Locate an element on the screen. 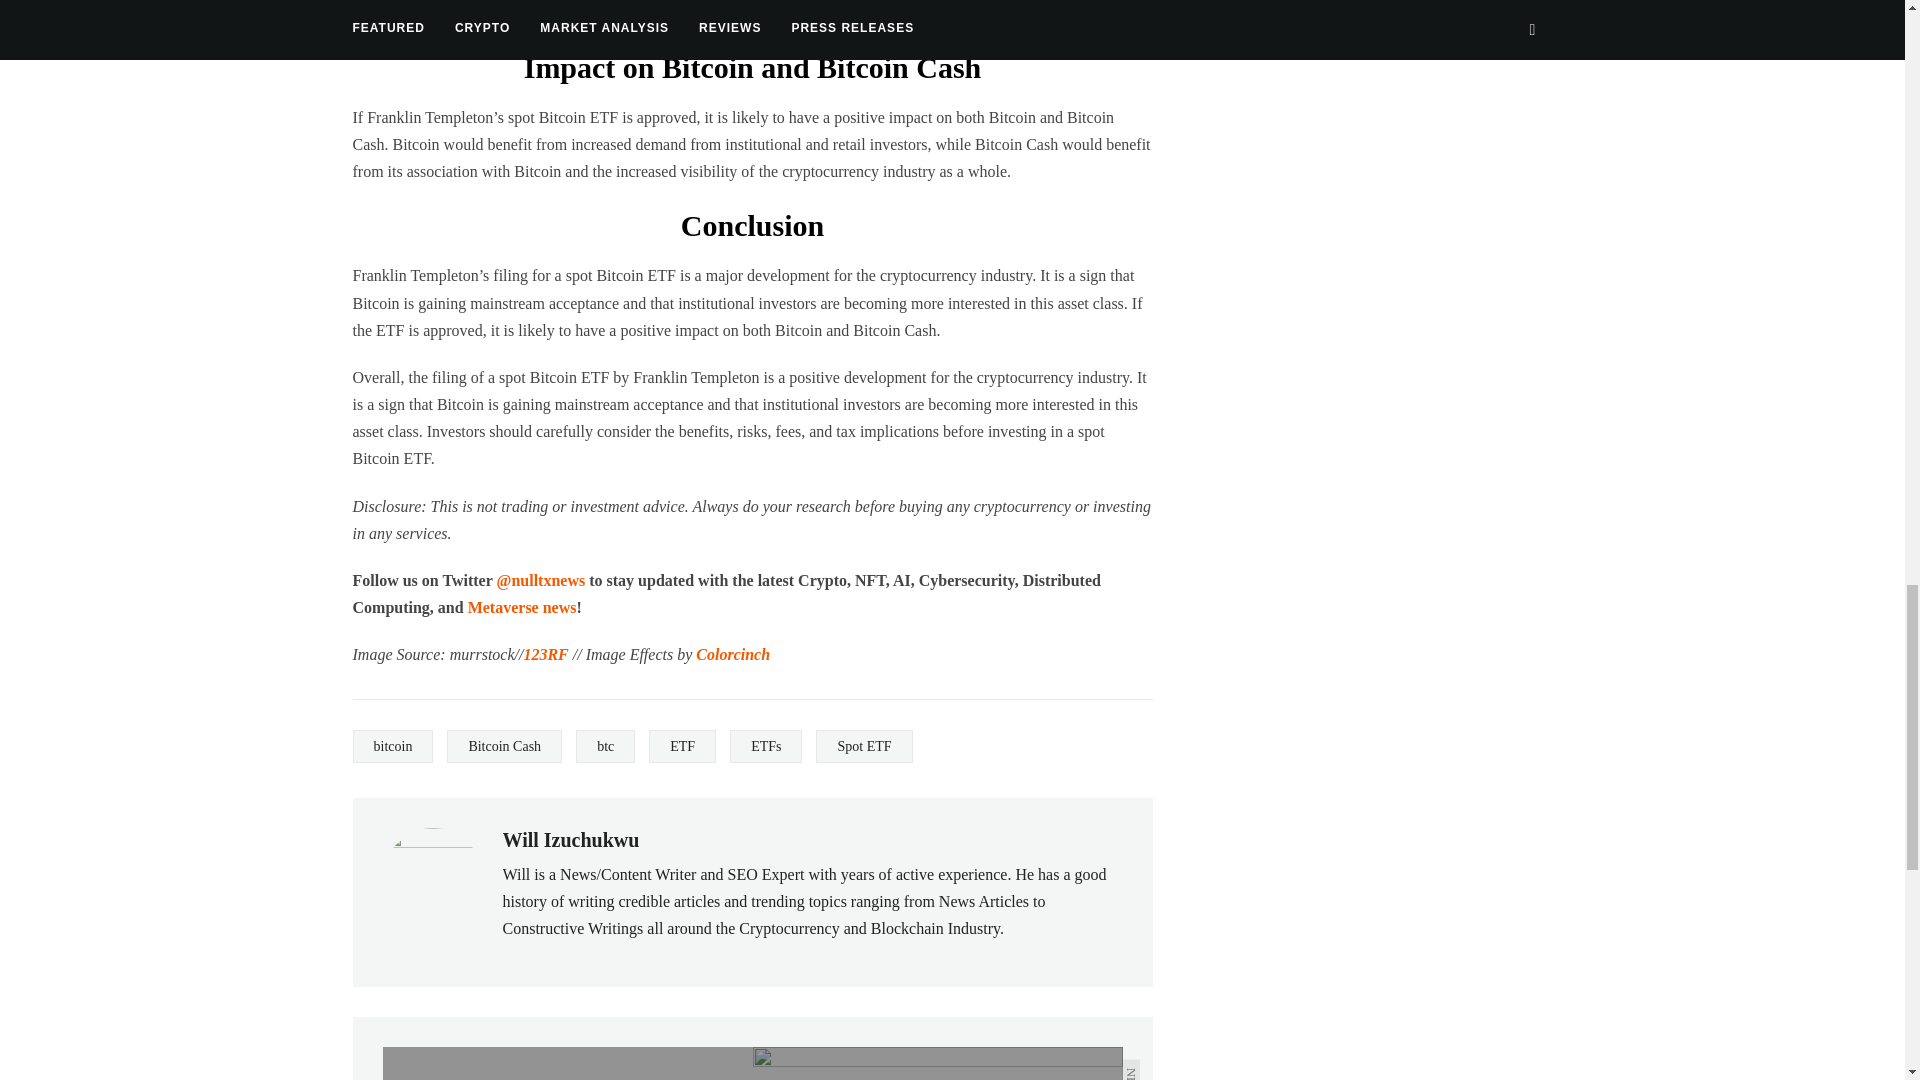 The width and height of the screenshot is (1920, 1080). btc is located at coordinates (606, 746).